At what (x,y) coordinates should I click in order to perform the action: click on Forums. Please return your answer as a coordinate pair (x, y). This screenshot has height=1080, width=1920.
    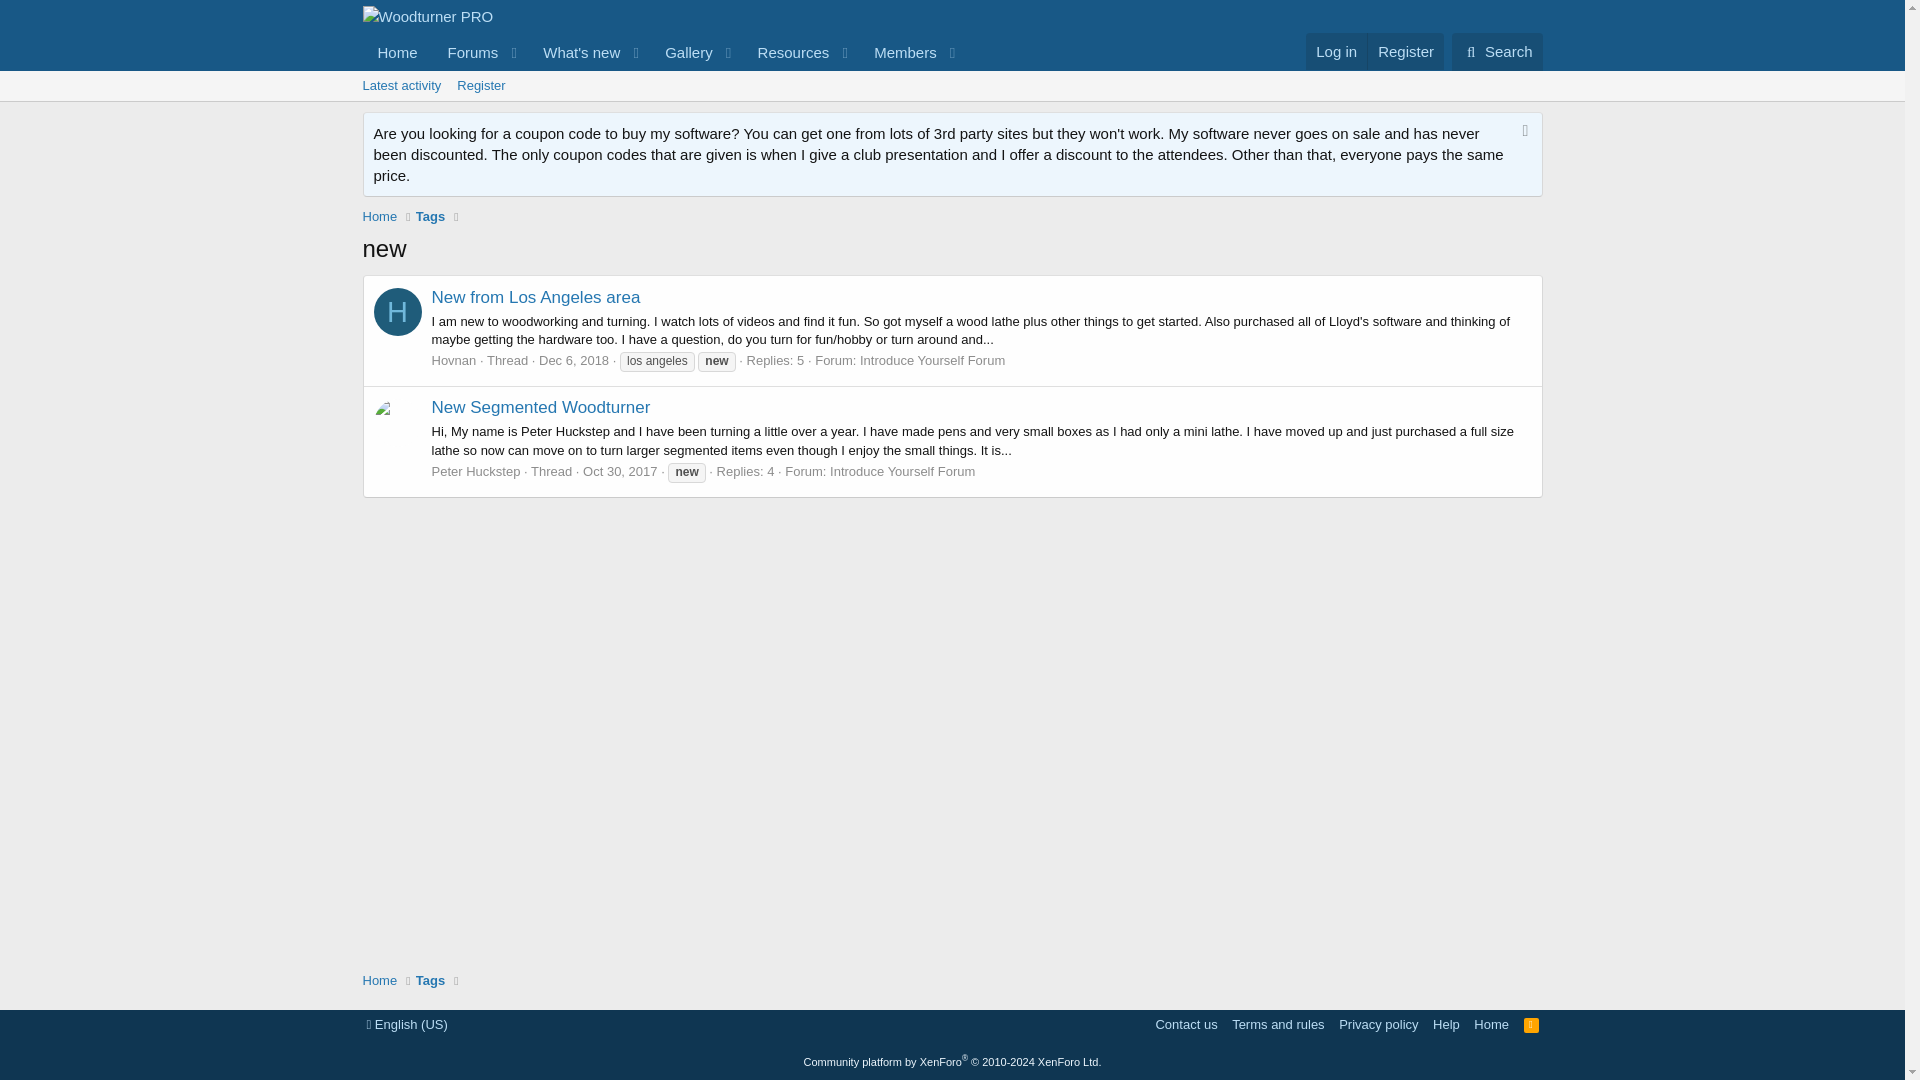
    Looking at the image, I should click on (575, 52).